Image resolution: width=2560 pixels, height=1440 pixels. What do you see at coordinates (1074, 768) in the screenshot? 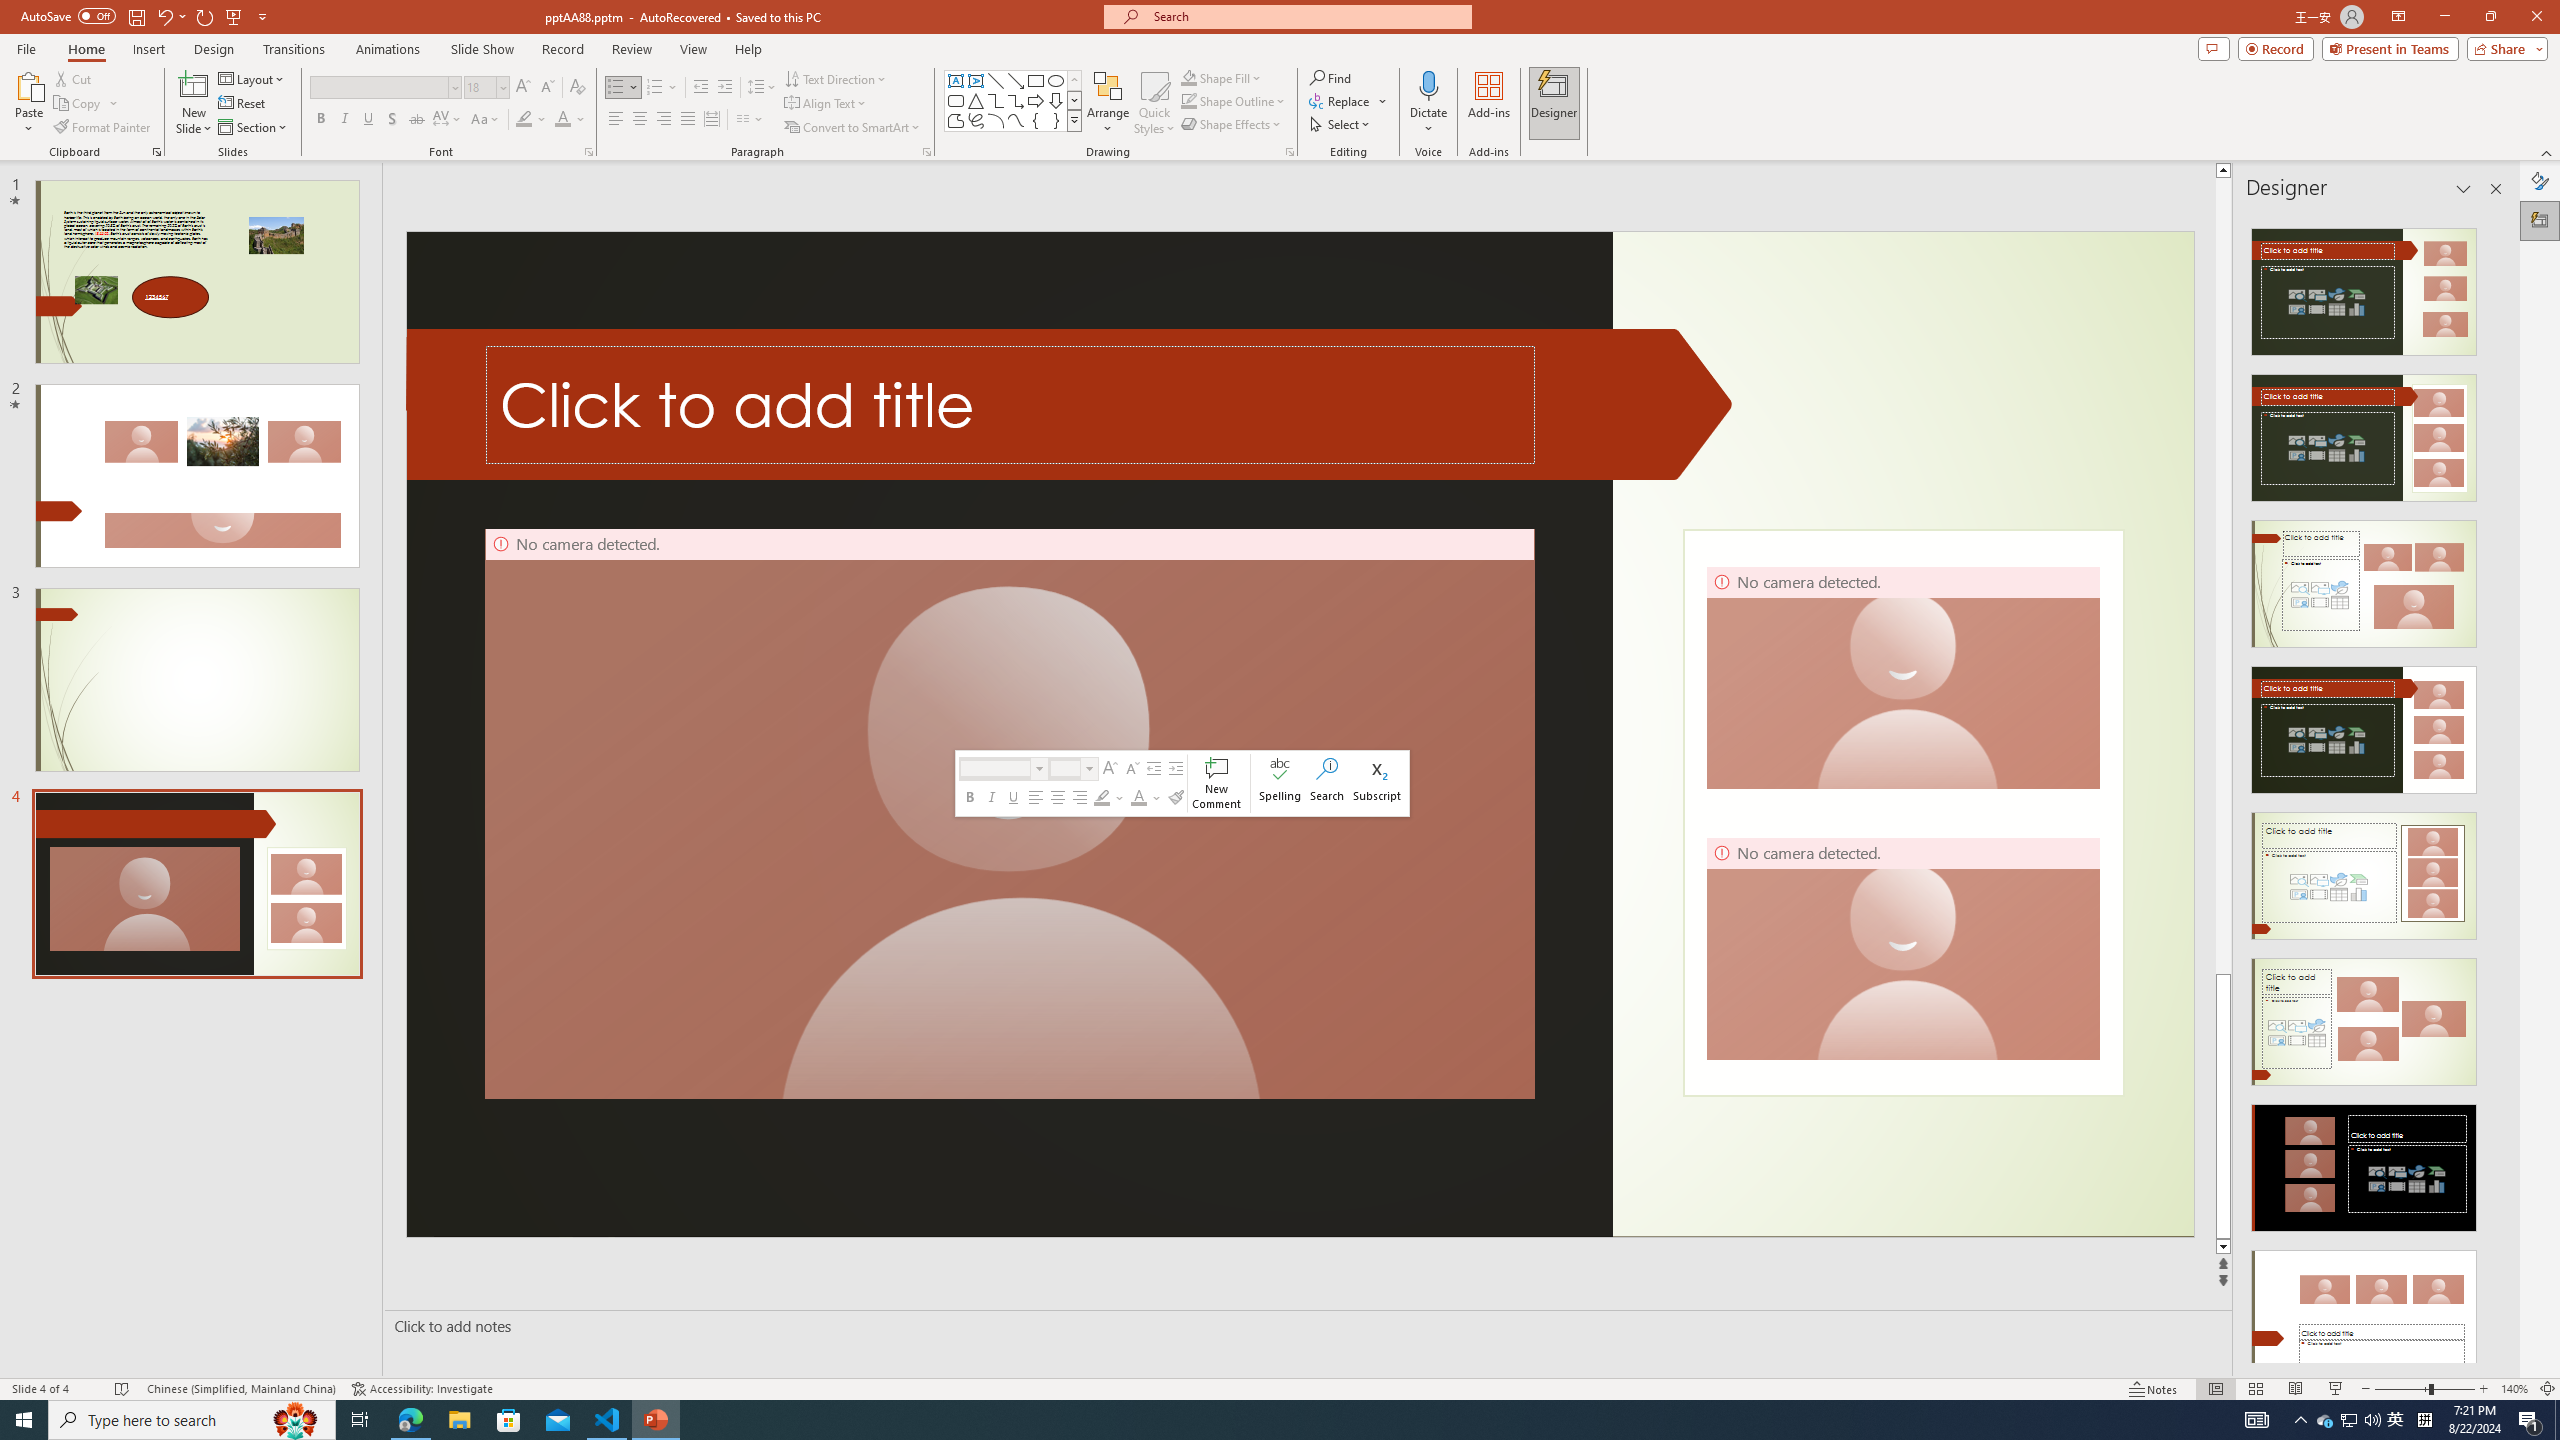
I see `Class: NetUIComboboxAnchor` at bounding box center [1074, 768].